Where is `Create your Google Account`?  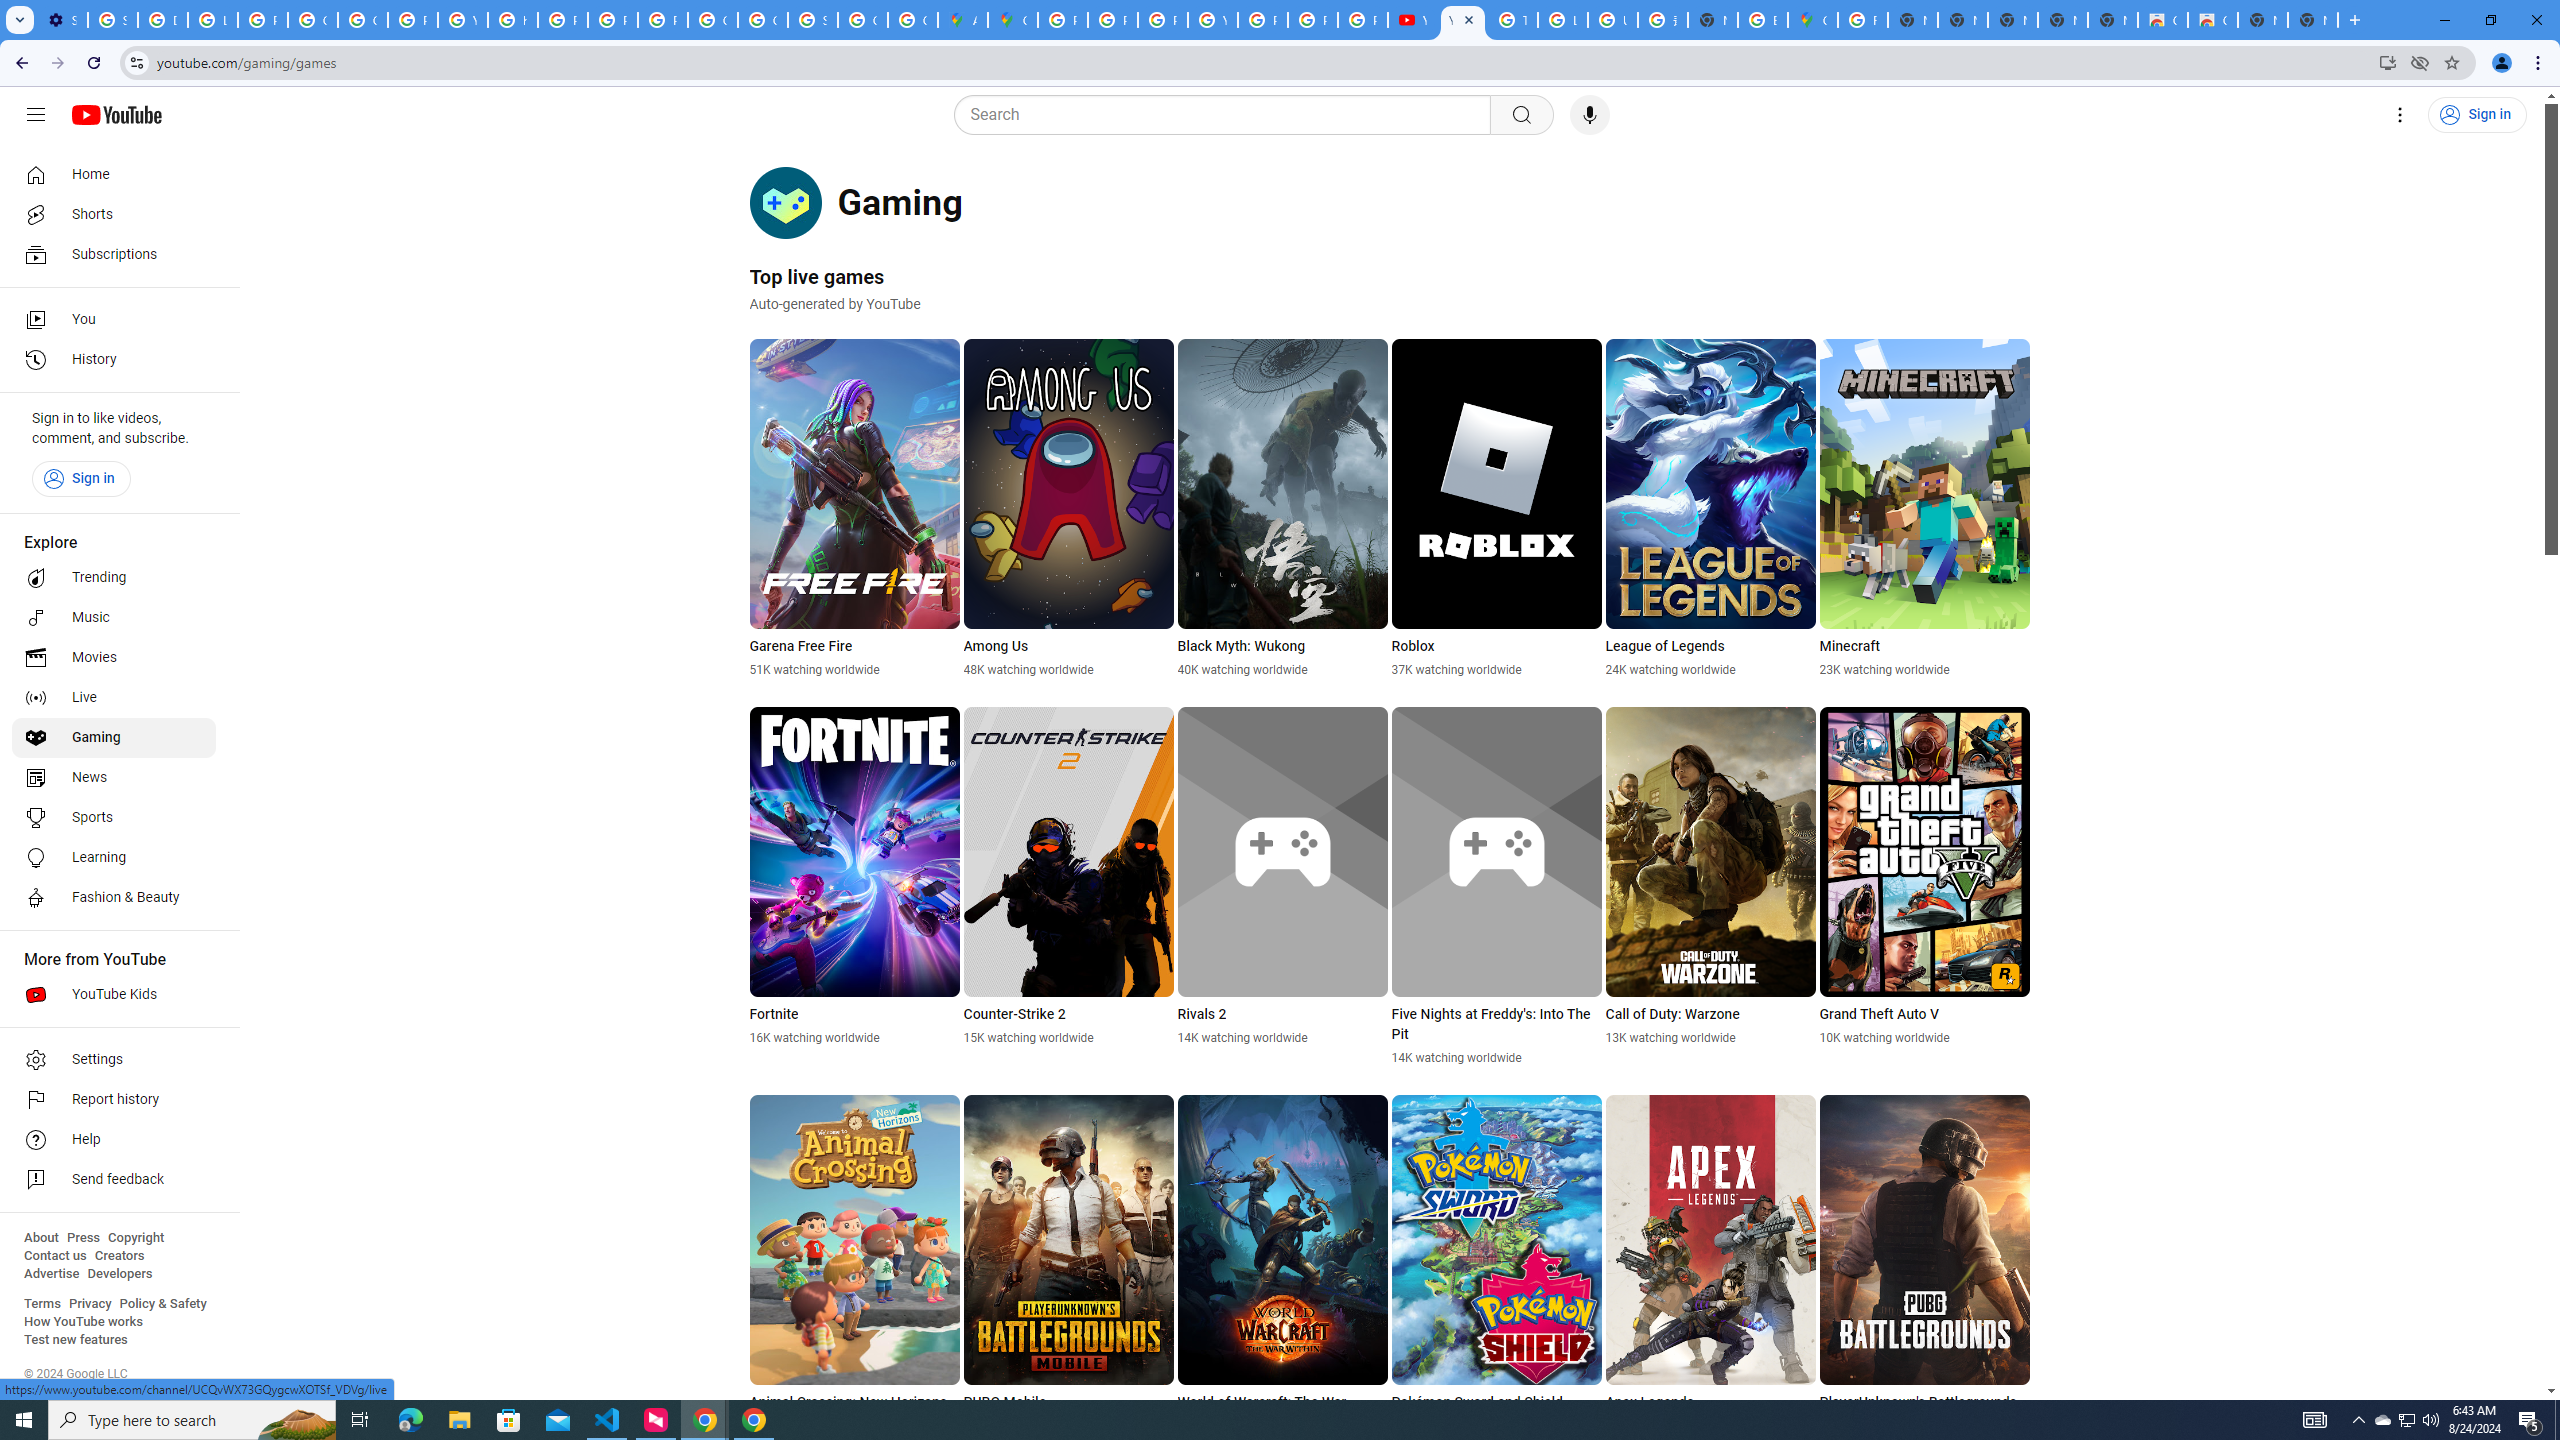
Create your Google Account is located at coordinates (912, 20).